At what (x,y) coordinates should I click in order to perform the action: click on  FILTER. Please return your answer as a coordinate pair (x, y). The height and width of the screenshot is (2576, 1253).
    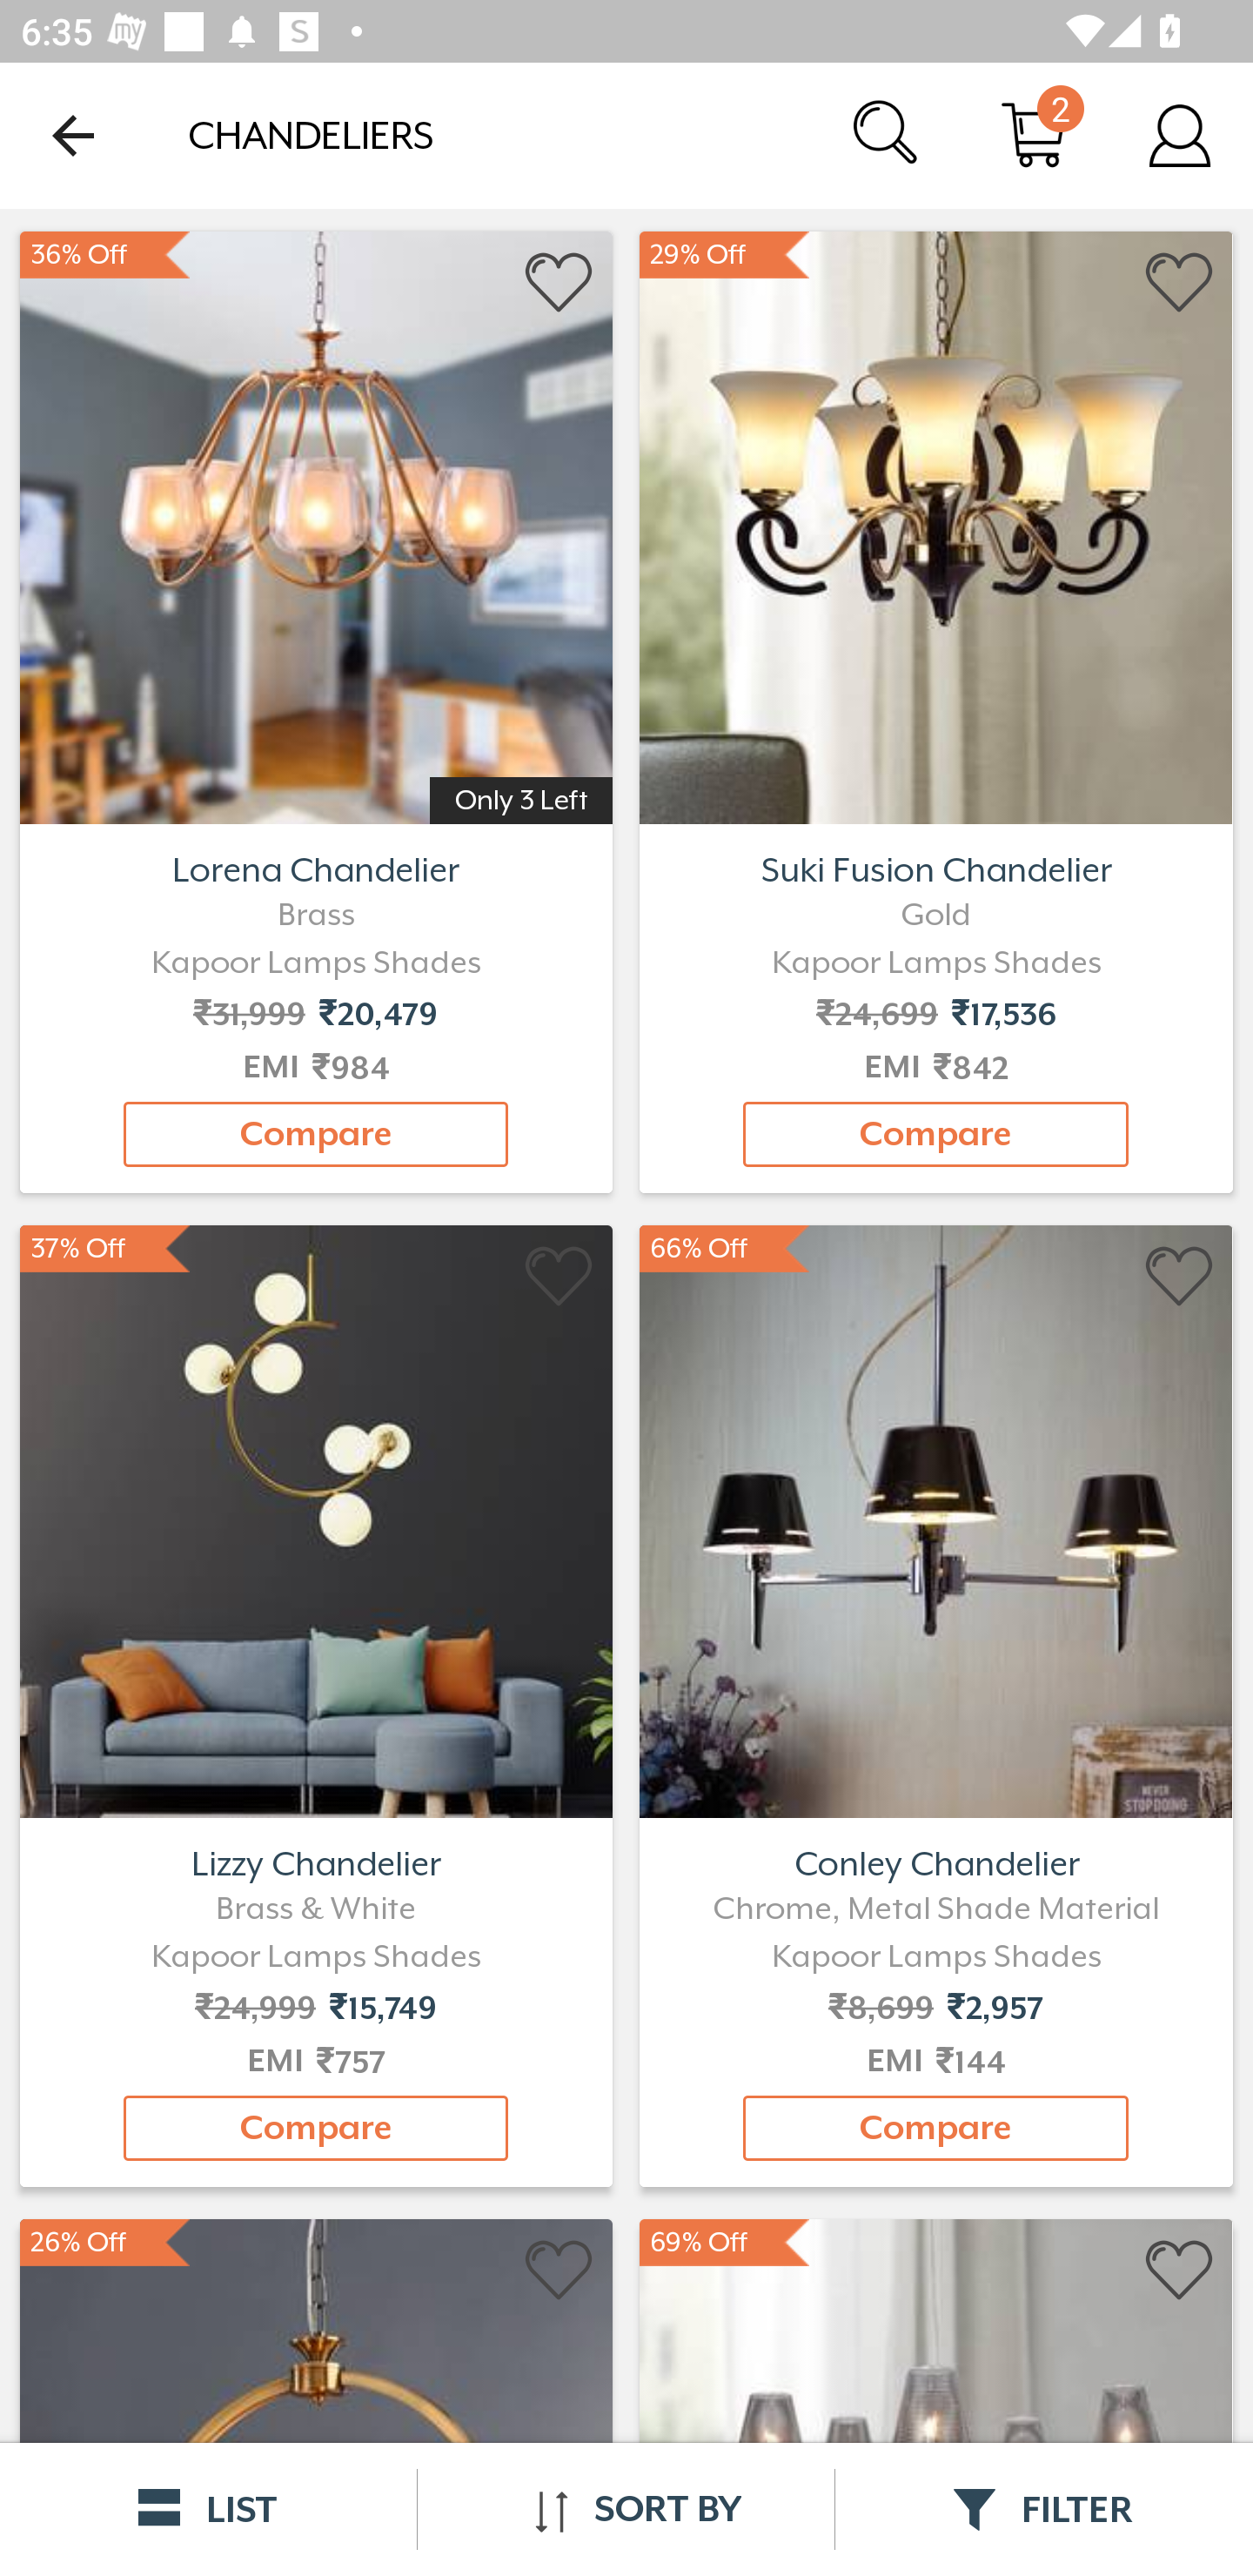
    Looking at the image, I should click on (1044, 2509).